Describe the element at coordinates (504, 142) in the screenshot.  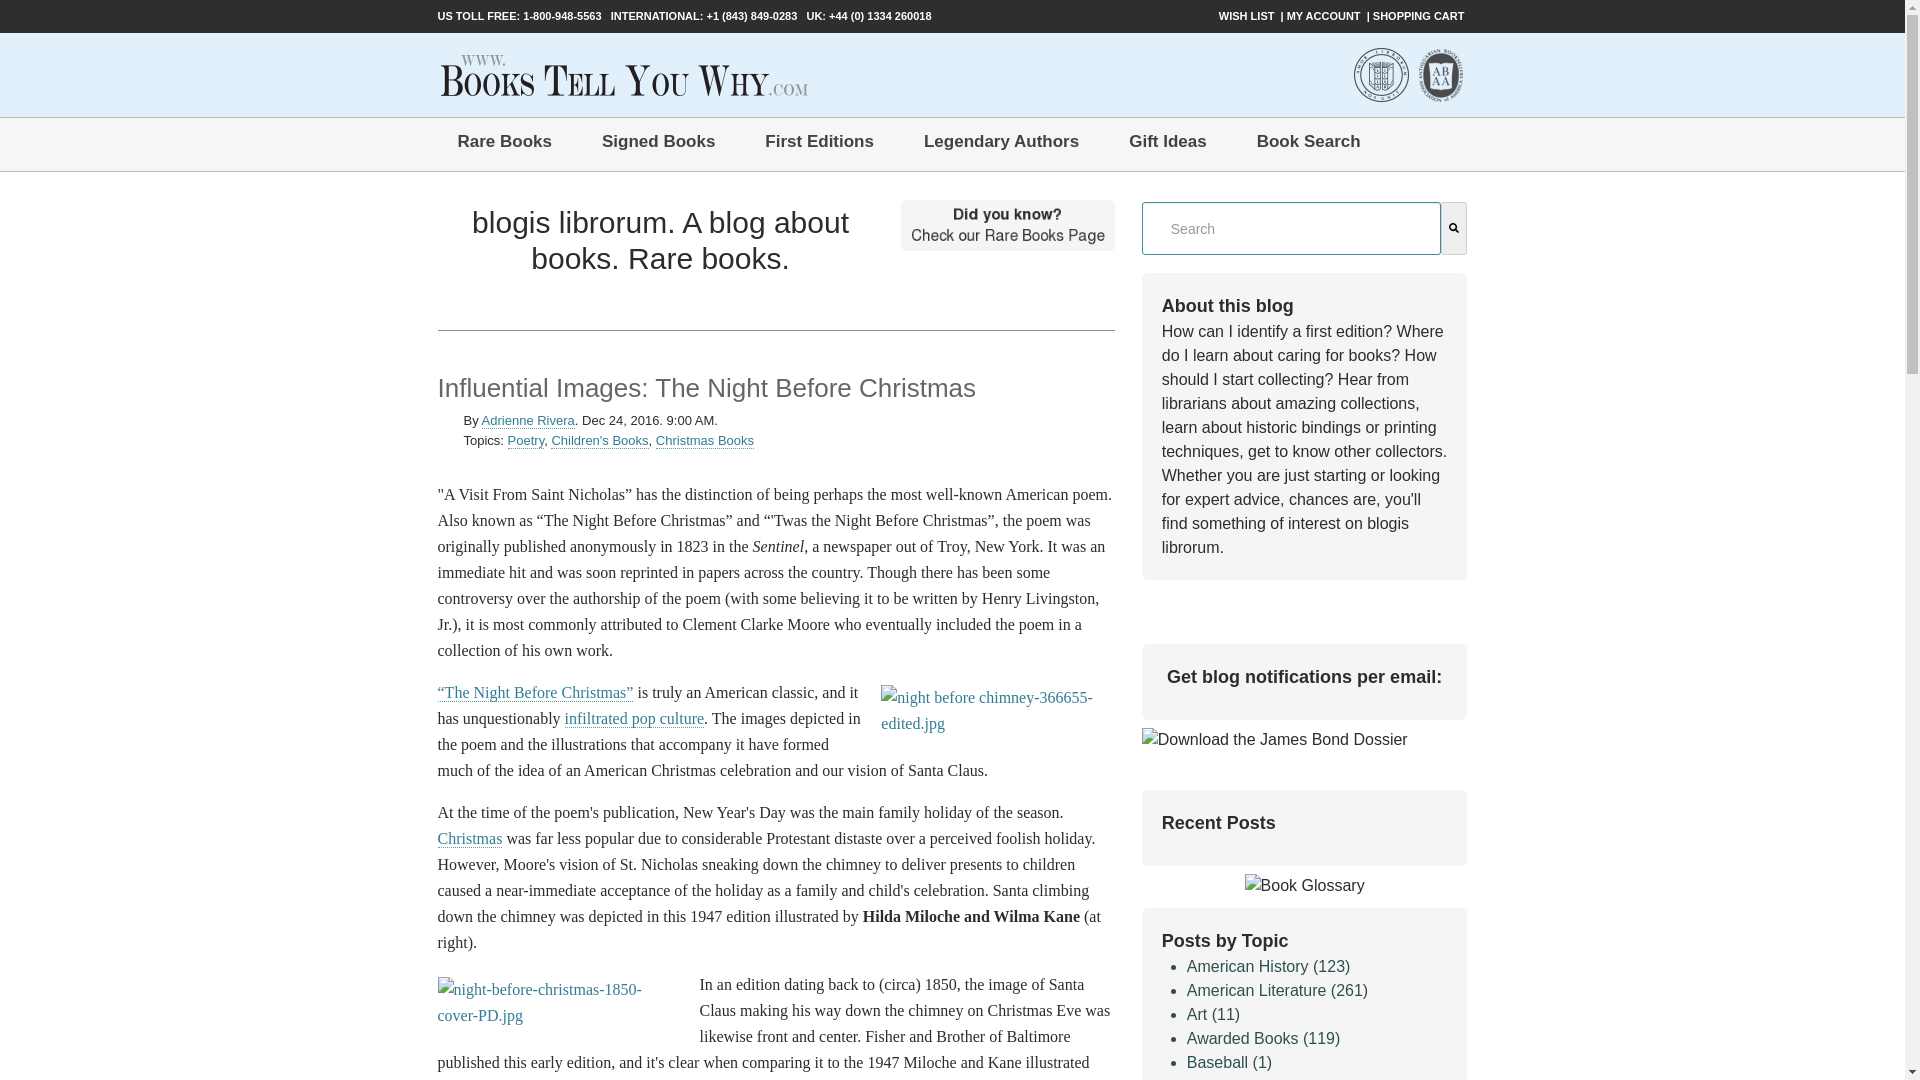
I see `Rare Books` at that location.